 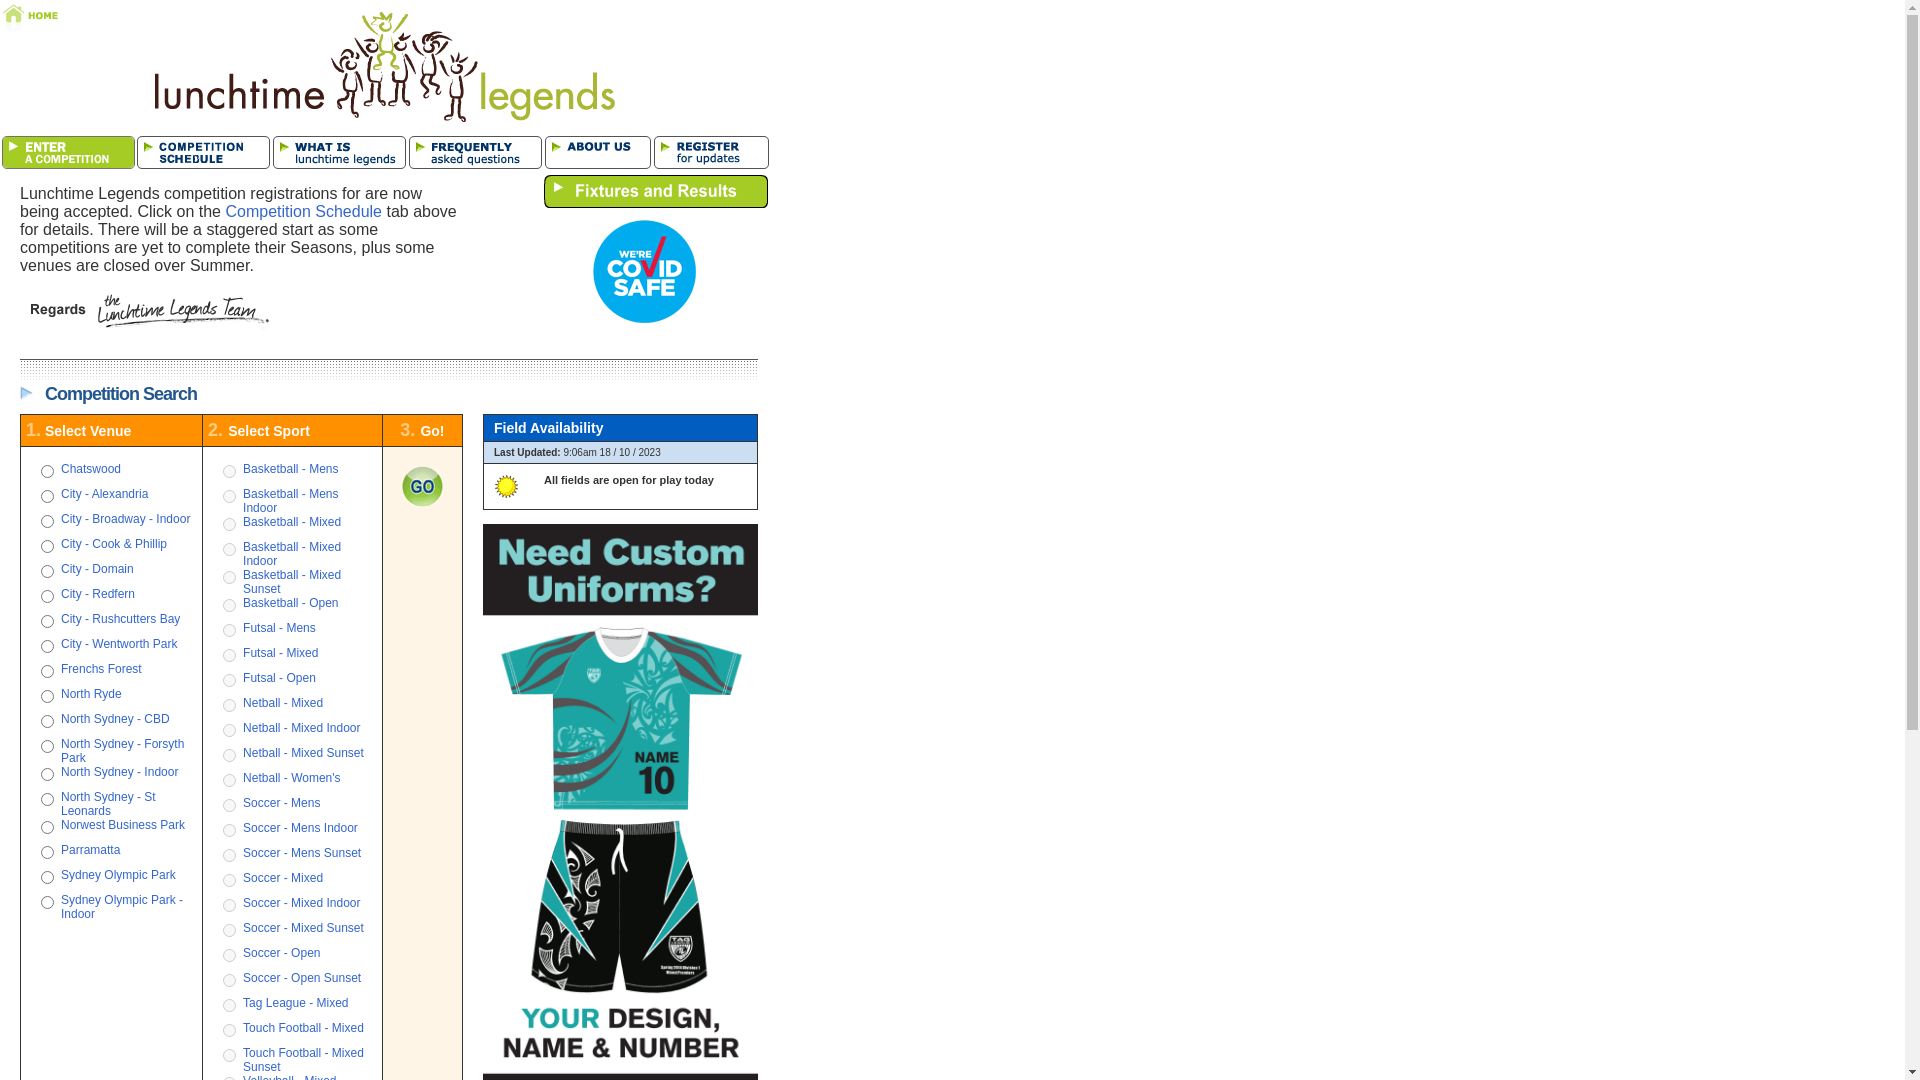 What do you see at coordinates (116, 719) in the screenshot?
I see `North Sydney - CBD` at bounding box center [116, 719].